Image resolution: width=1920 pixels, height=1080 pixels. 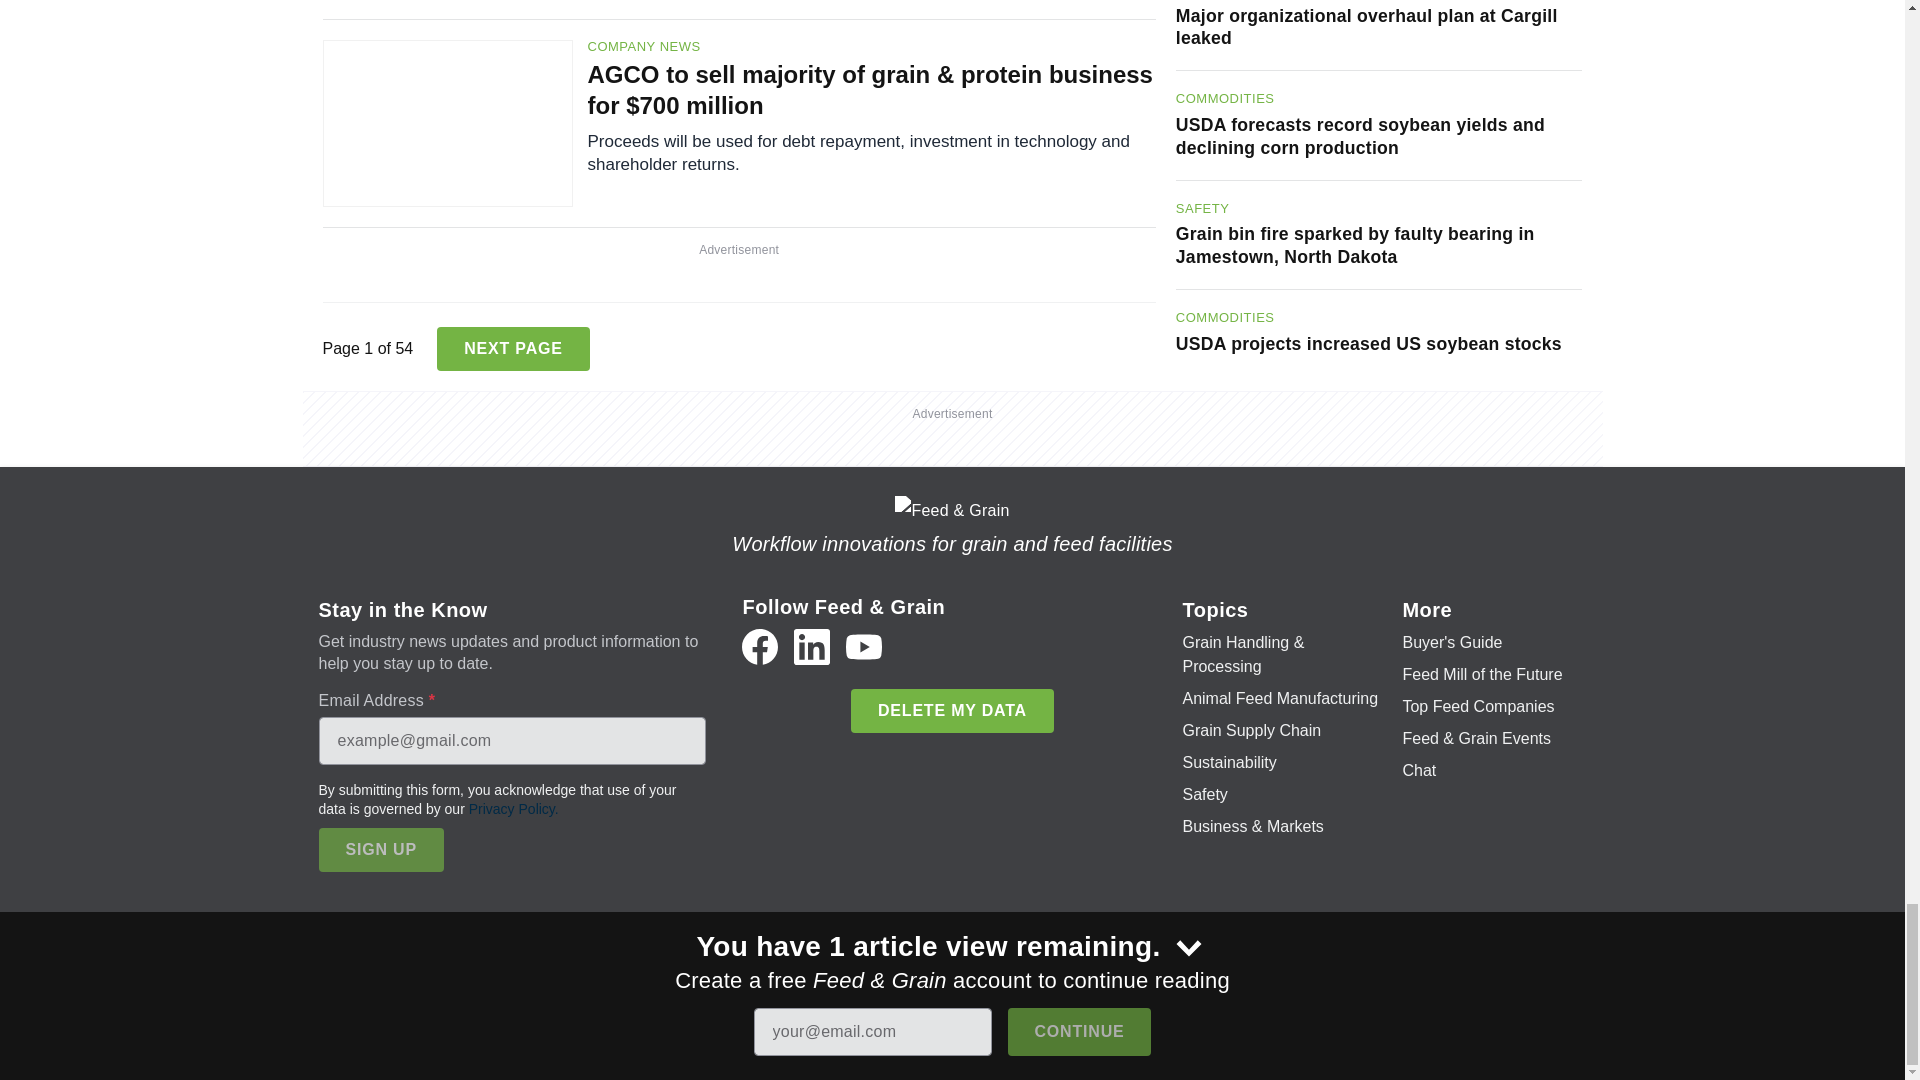 What do you see at coordinates (759, 646) in the screenshot?
I see `Facebook icon` at bounding box center [759, 646].